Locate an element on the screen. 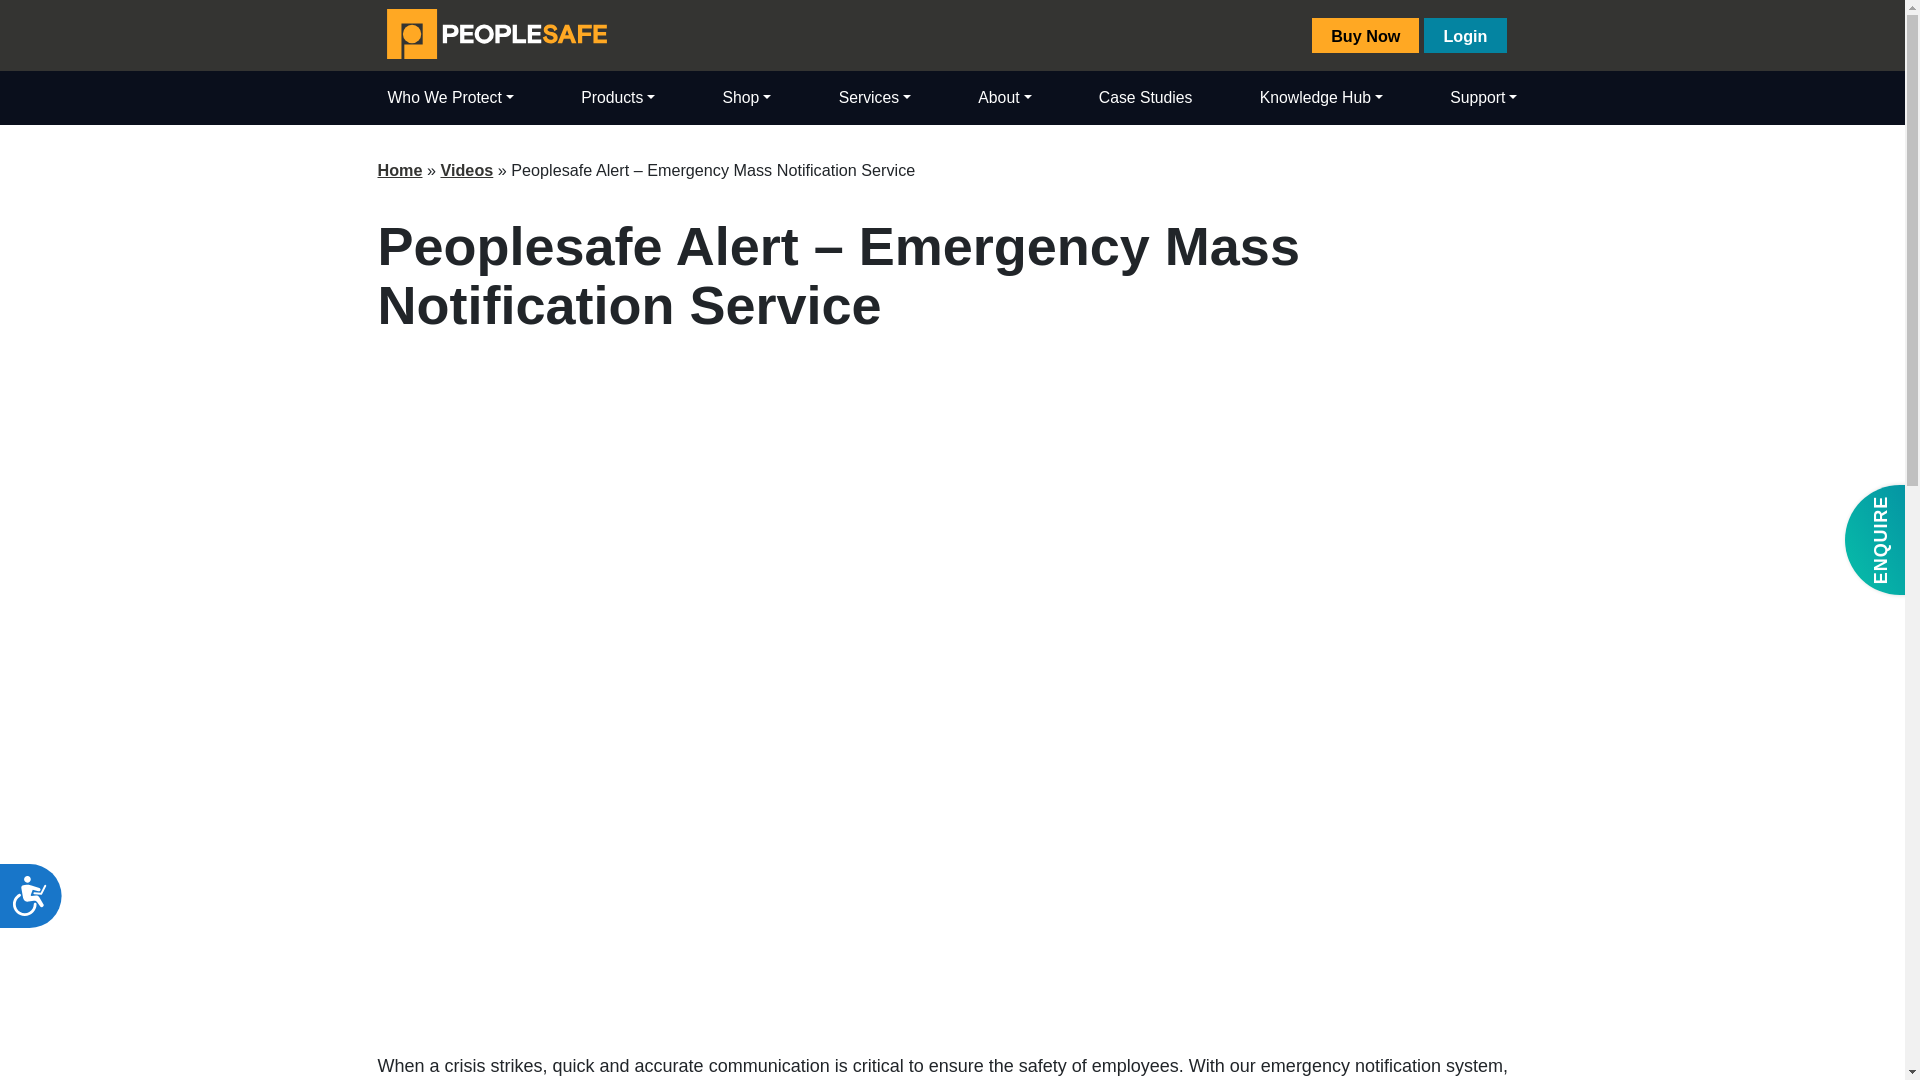  Login is located at coordinates (1464, 35).